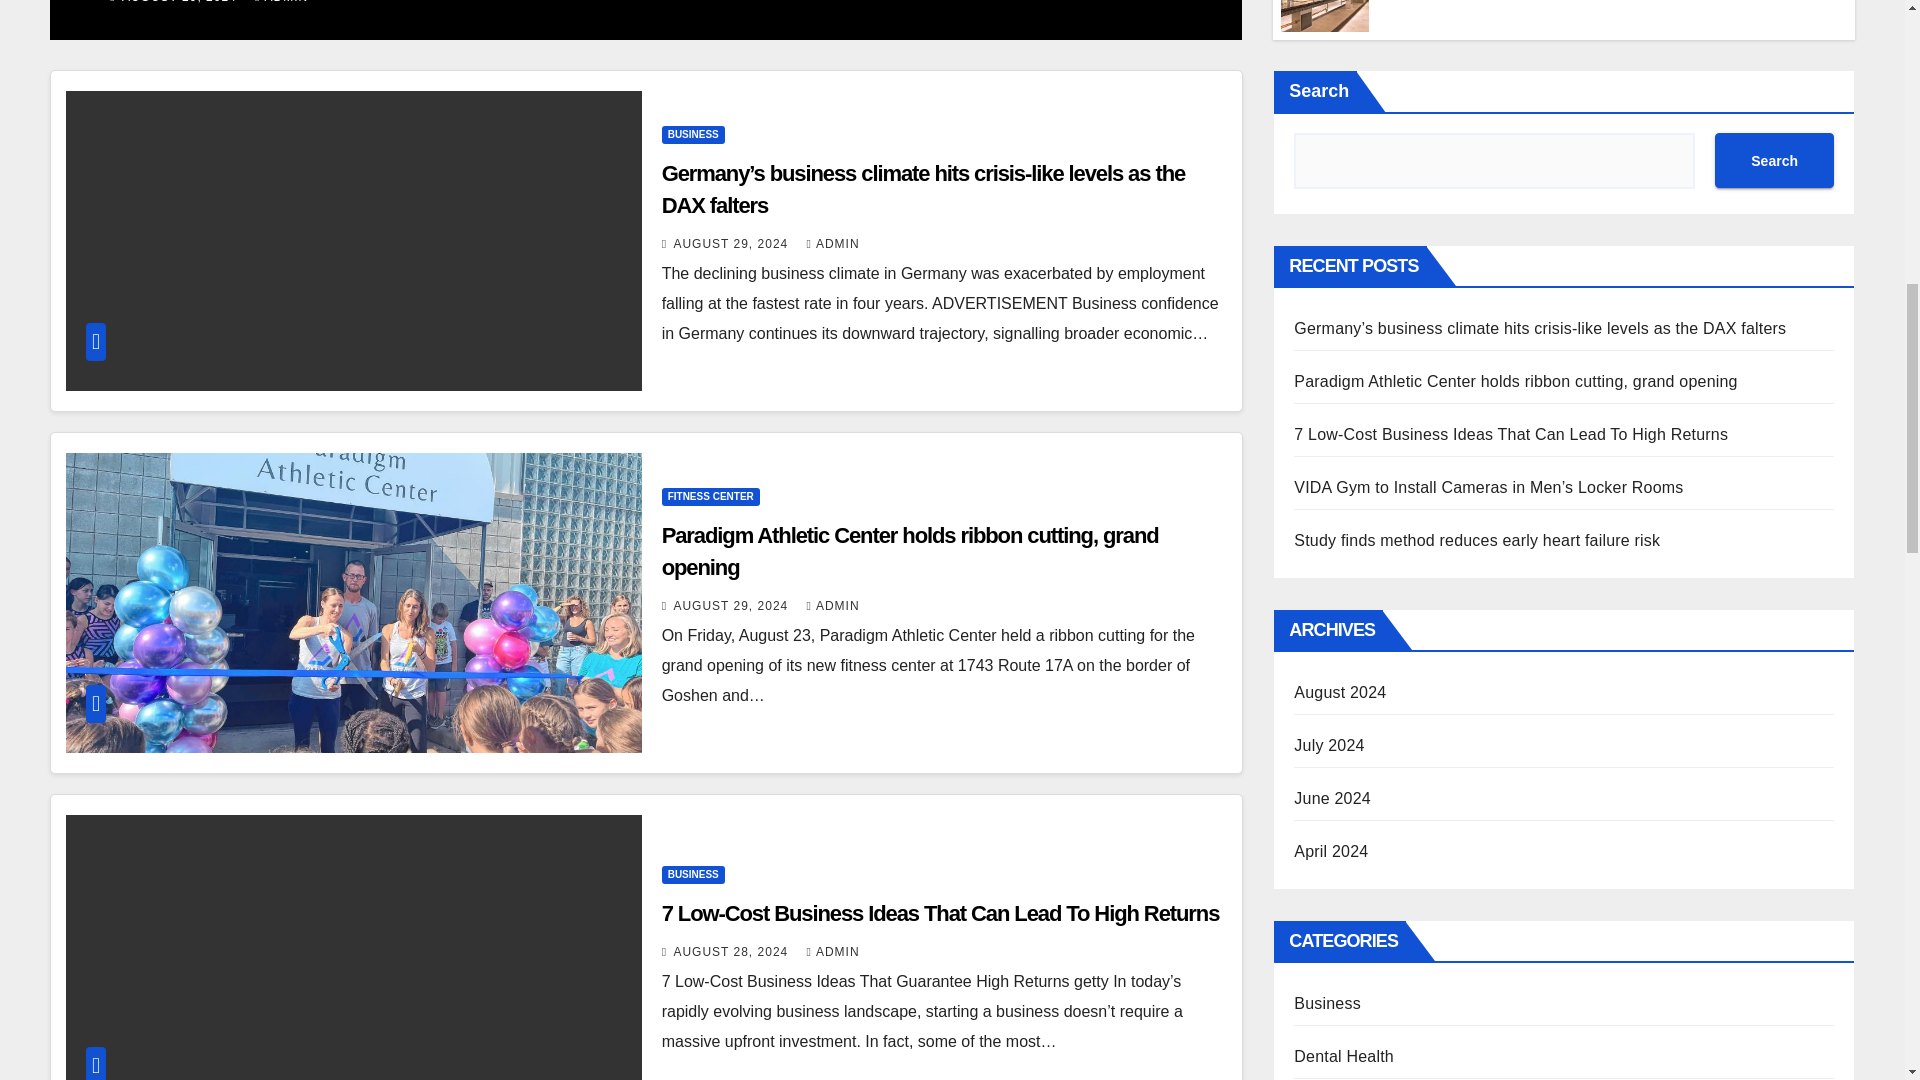 Image resolution: width=1920 pixels, height=1080 pixels. What do you see at coordinates (182, 2) in the screenshot?
I see `AUGUST 29, 2024` at bounding box center [182, 2].